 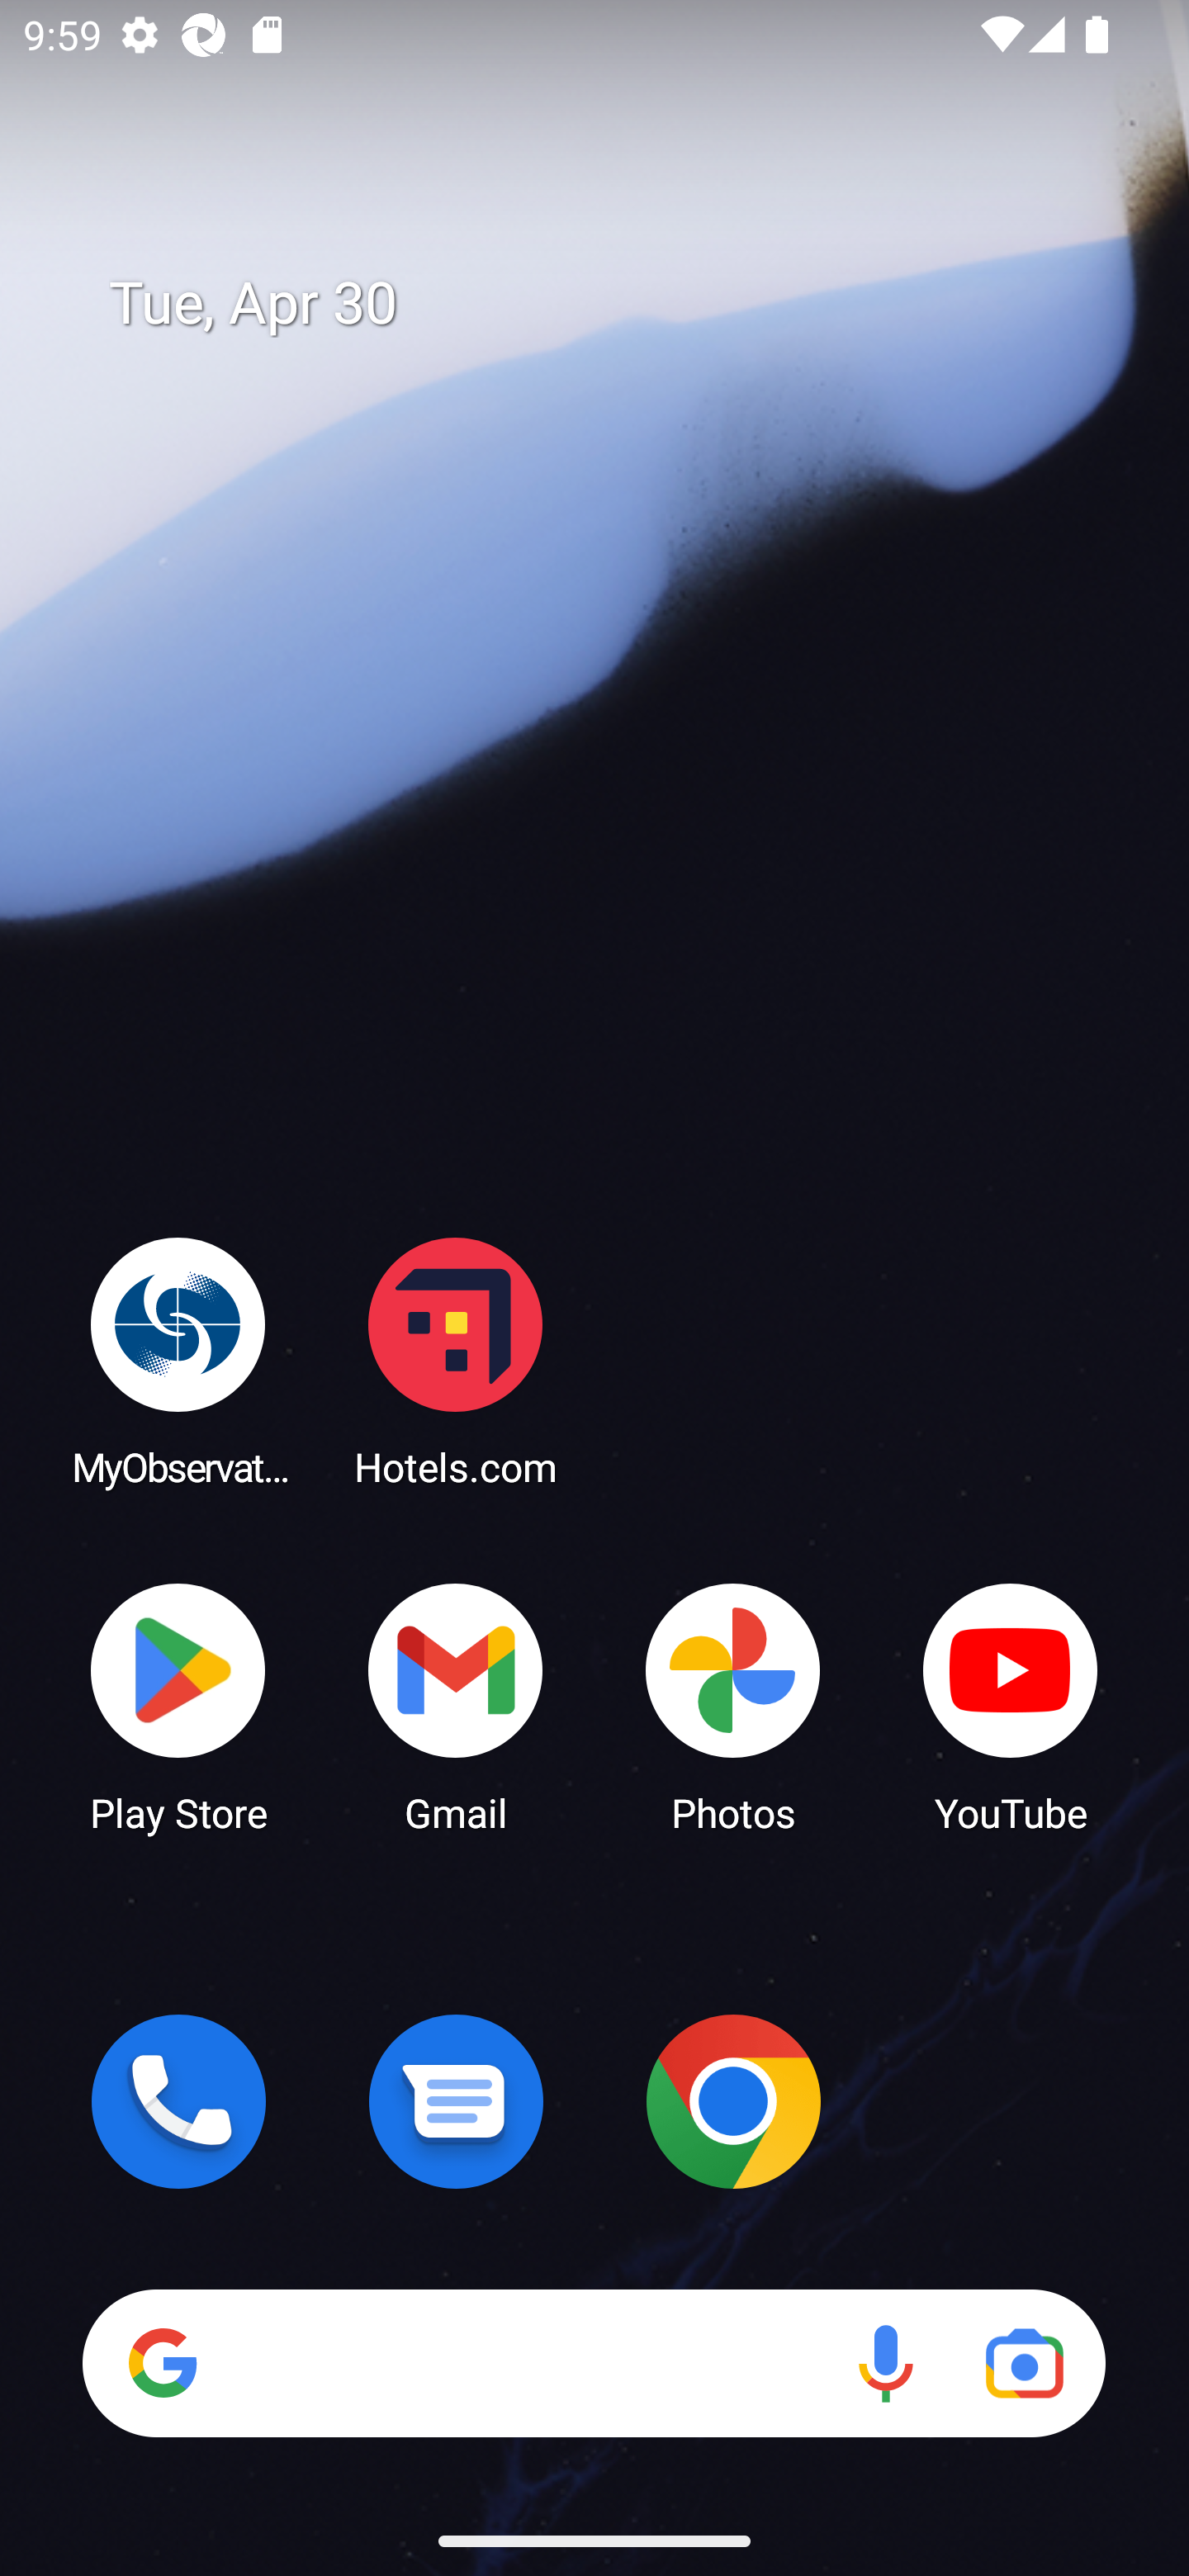 What do you see at coordinates (178, 1361) in the screenshot?
I see `MyObservatory` at bounding box center [178, 1361].